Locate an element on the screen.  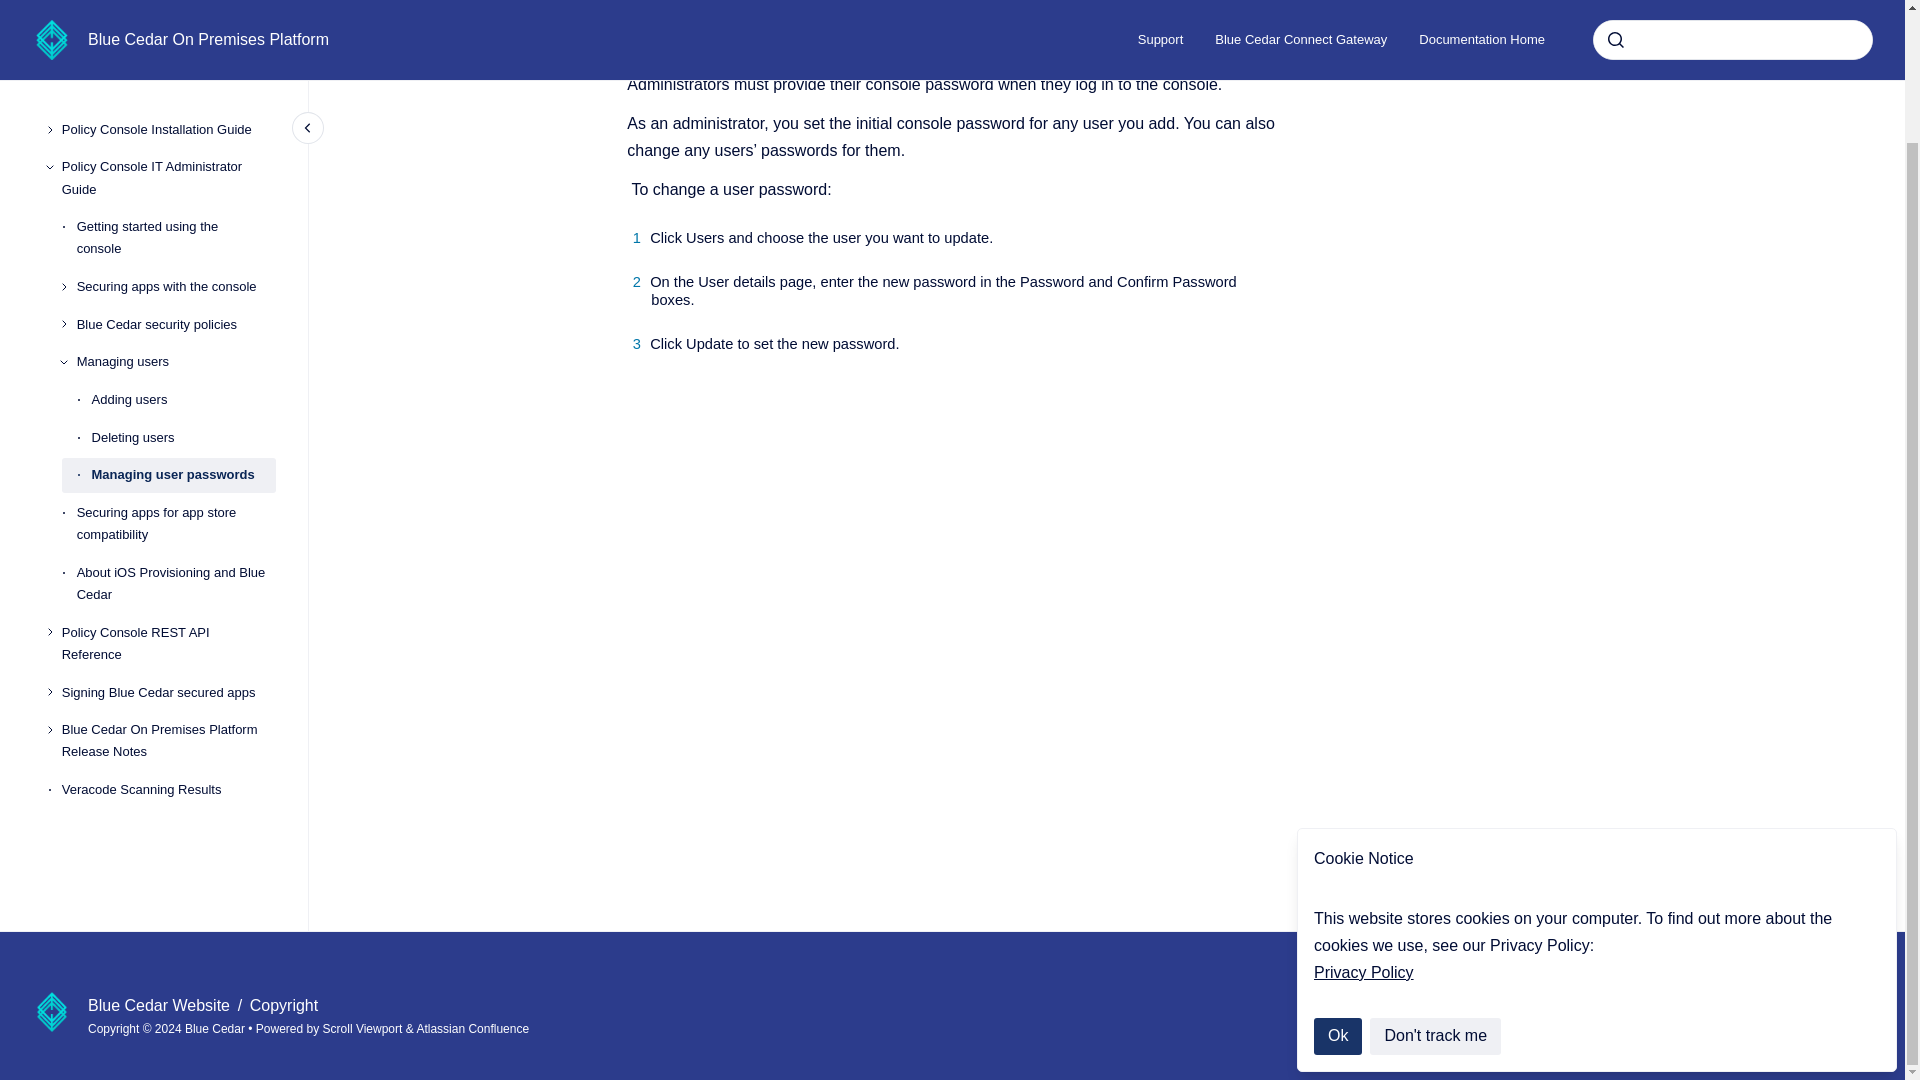
Policy Console IT Administrator Guide is located at coordinates (168, 30).